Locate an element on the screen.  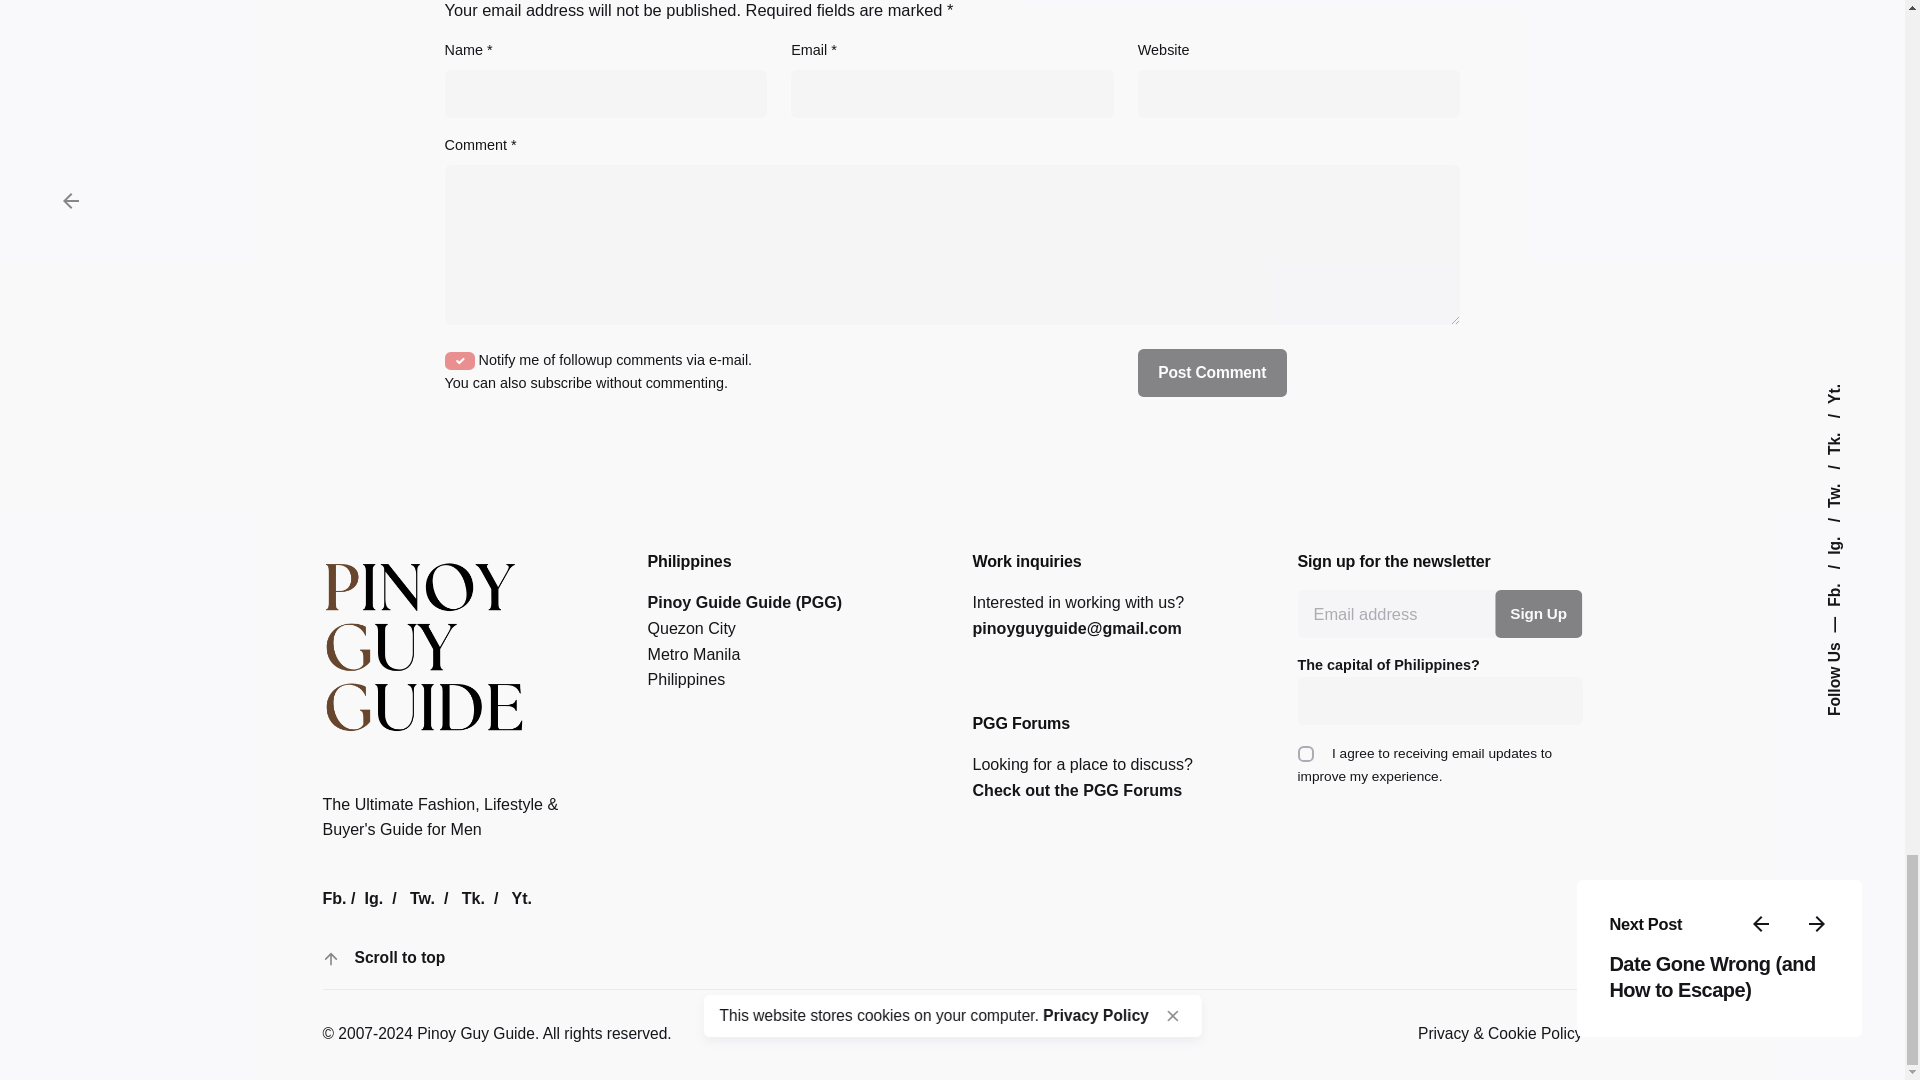
yes is located at coordinates (460, 361).